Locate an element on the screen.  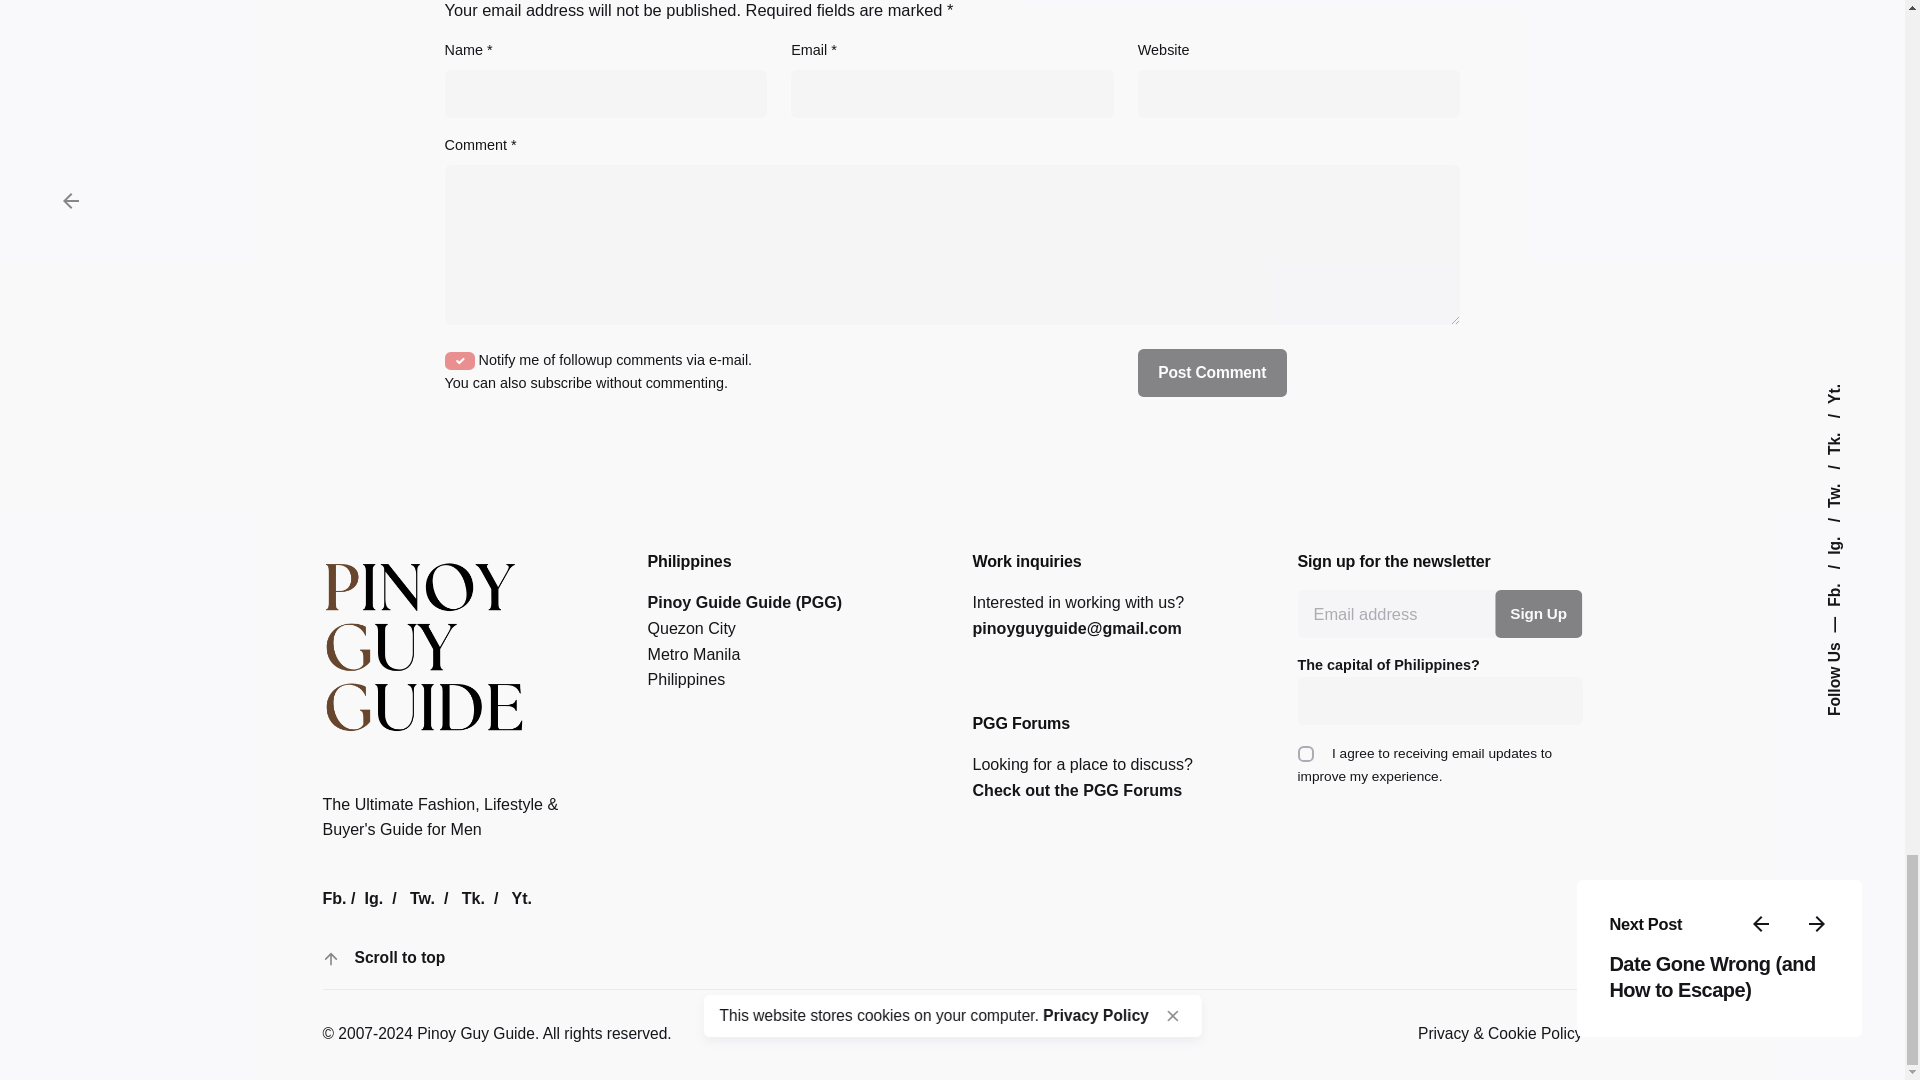
yes is located at coordinates (460, 361).